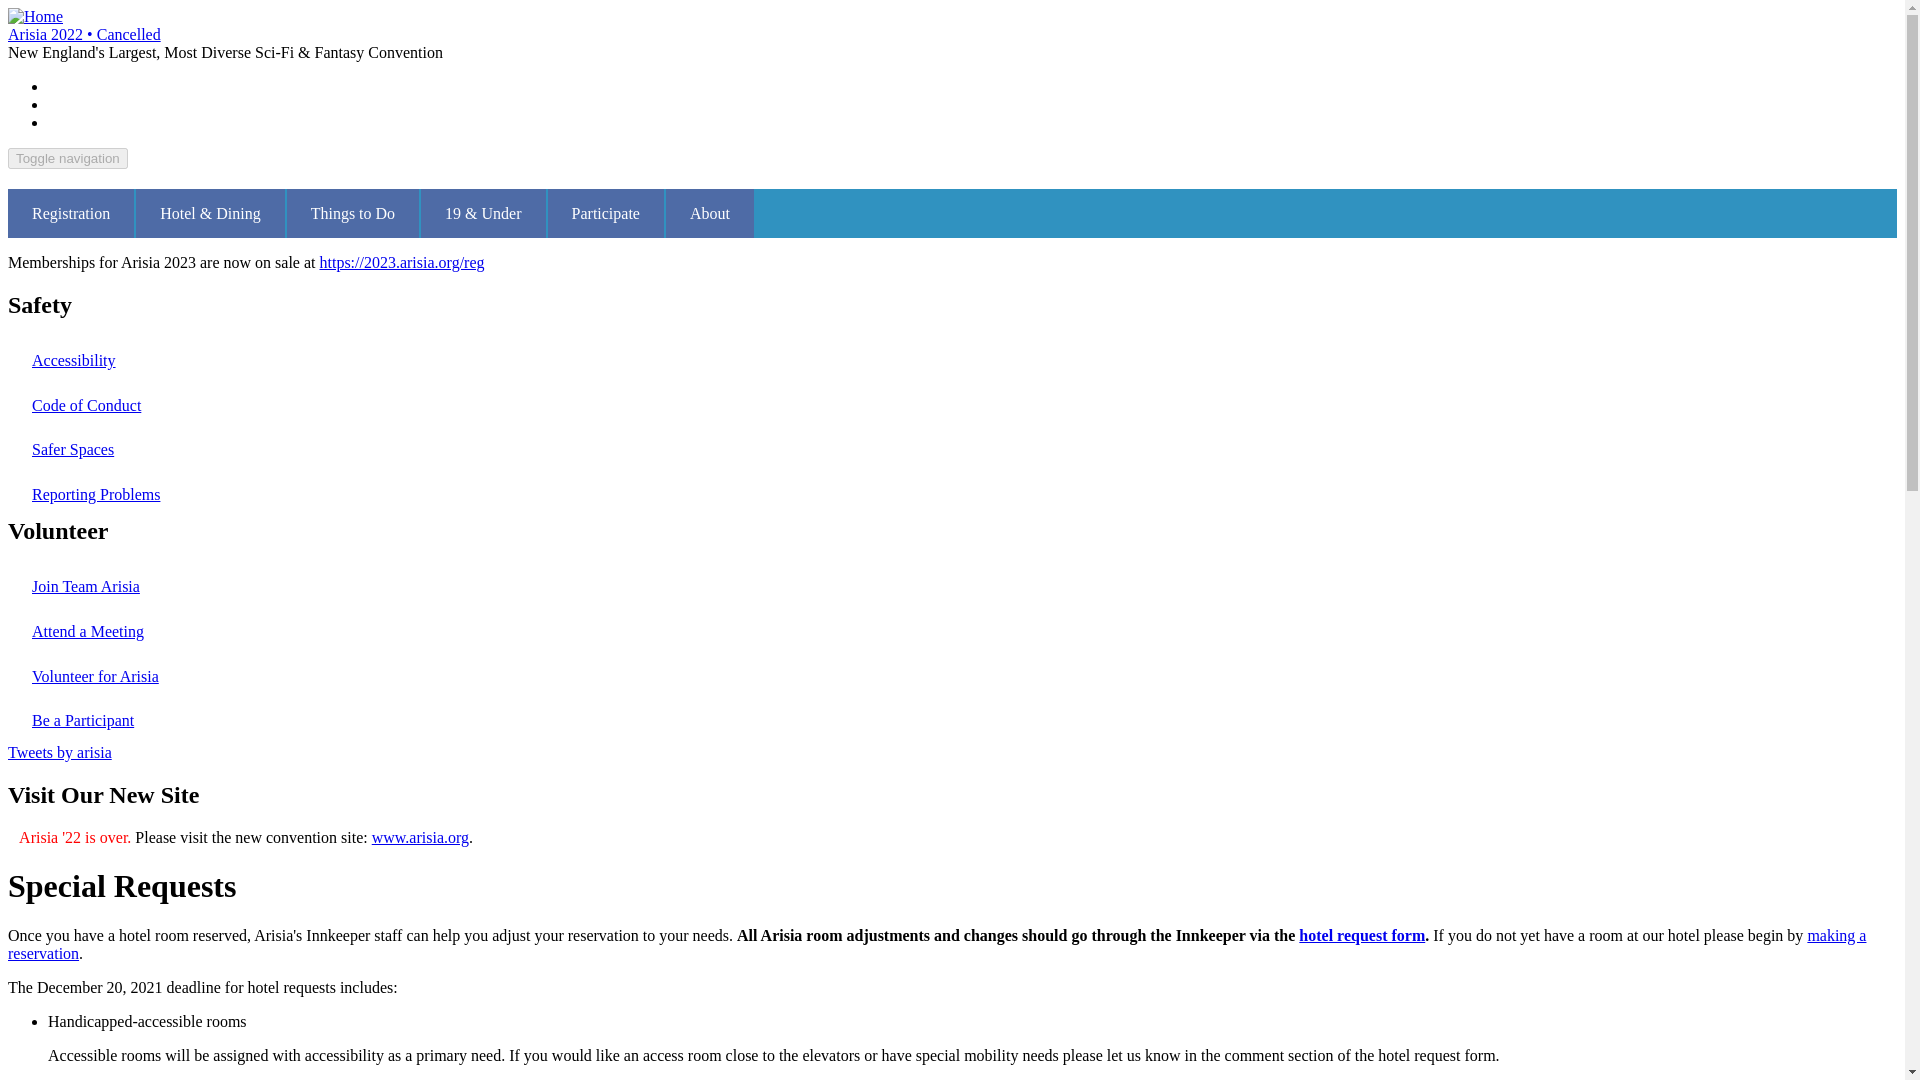  What do you see at coordinates (70, 213) in the screenshot?
I see `Purchase a convention membership` at bounding box center [70, 213].